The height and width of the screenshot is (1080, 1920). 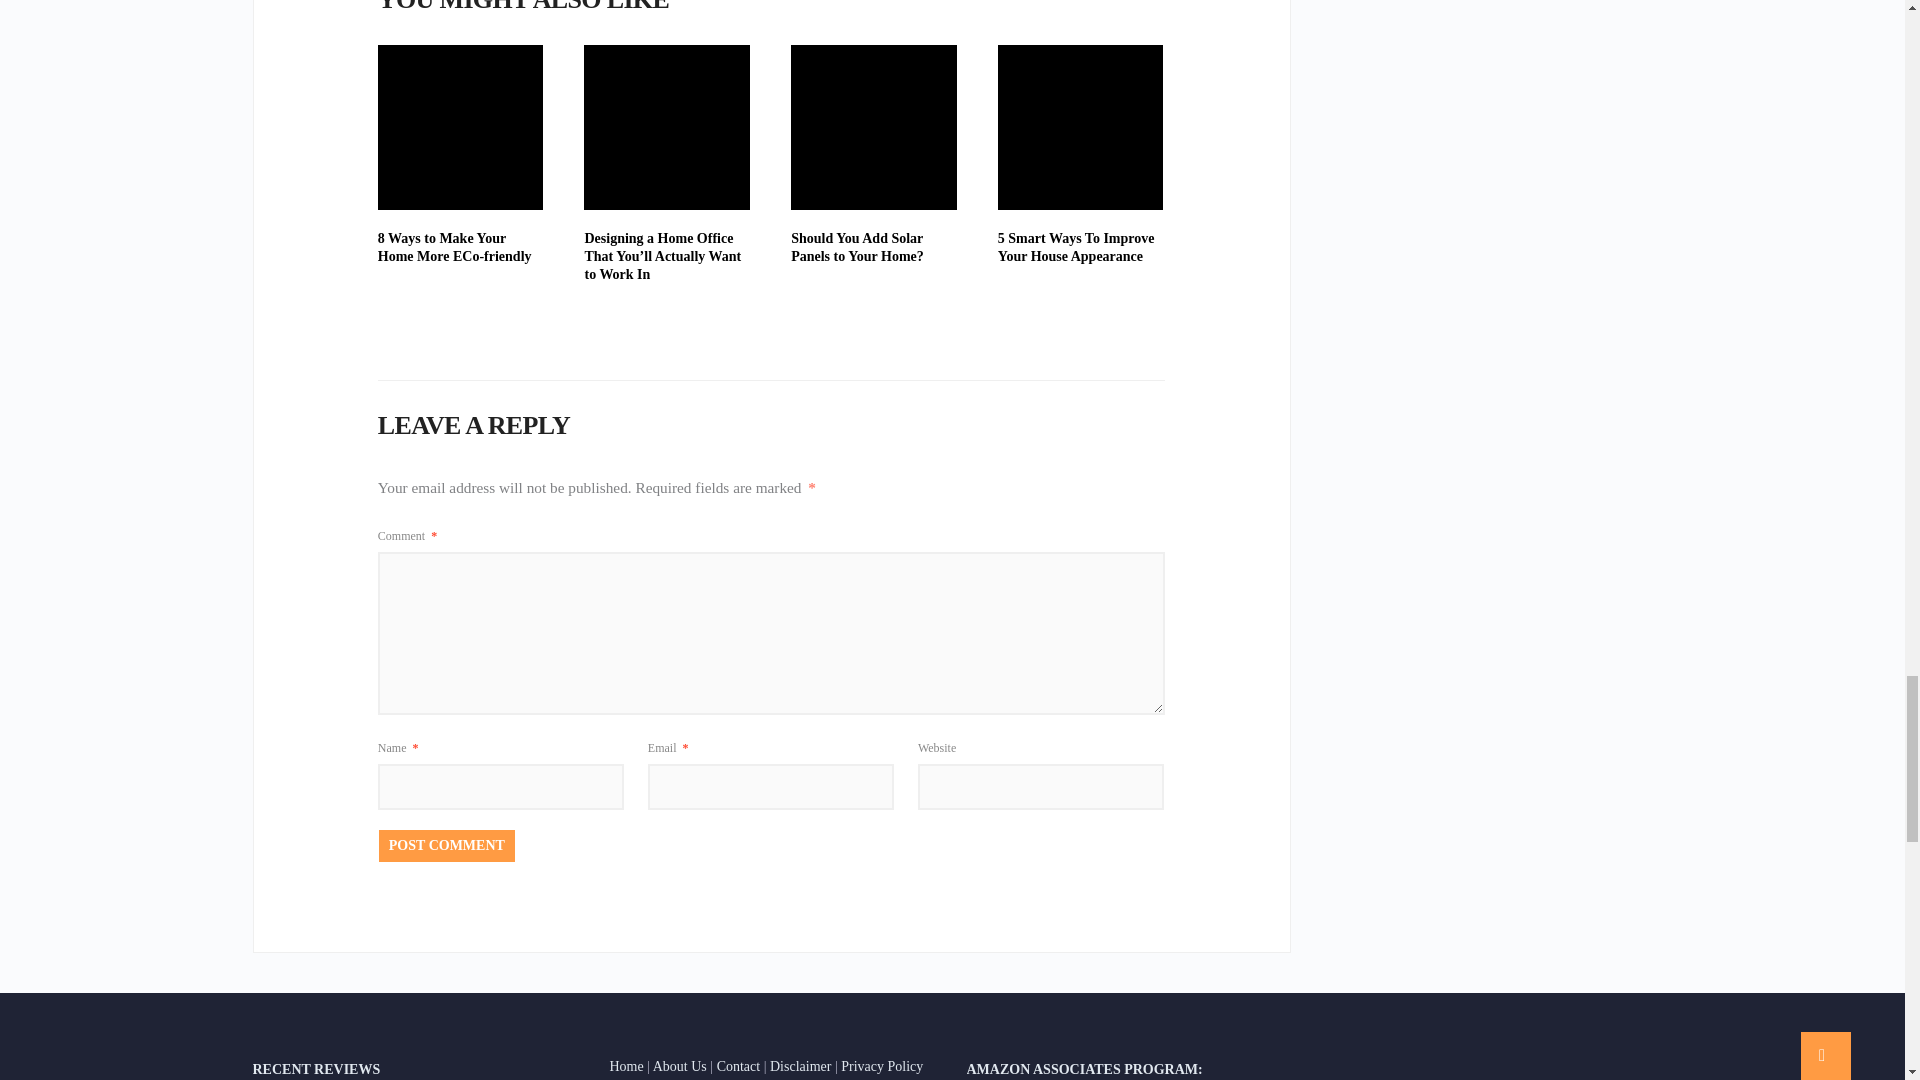 What do you see at coordinates (1076, 247) in the screenshot?
I see `5 Smart Ways To Improve Your House Appearance` at bounding box center [1076, 247].